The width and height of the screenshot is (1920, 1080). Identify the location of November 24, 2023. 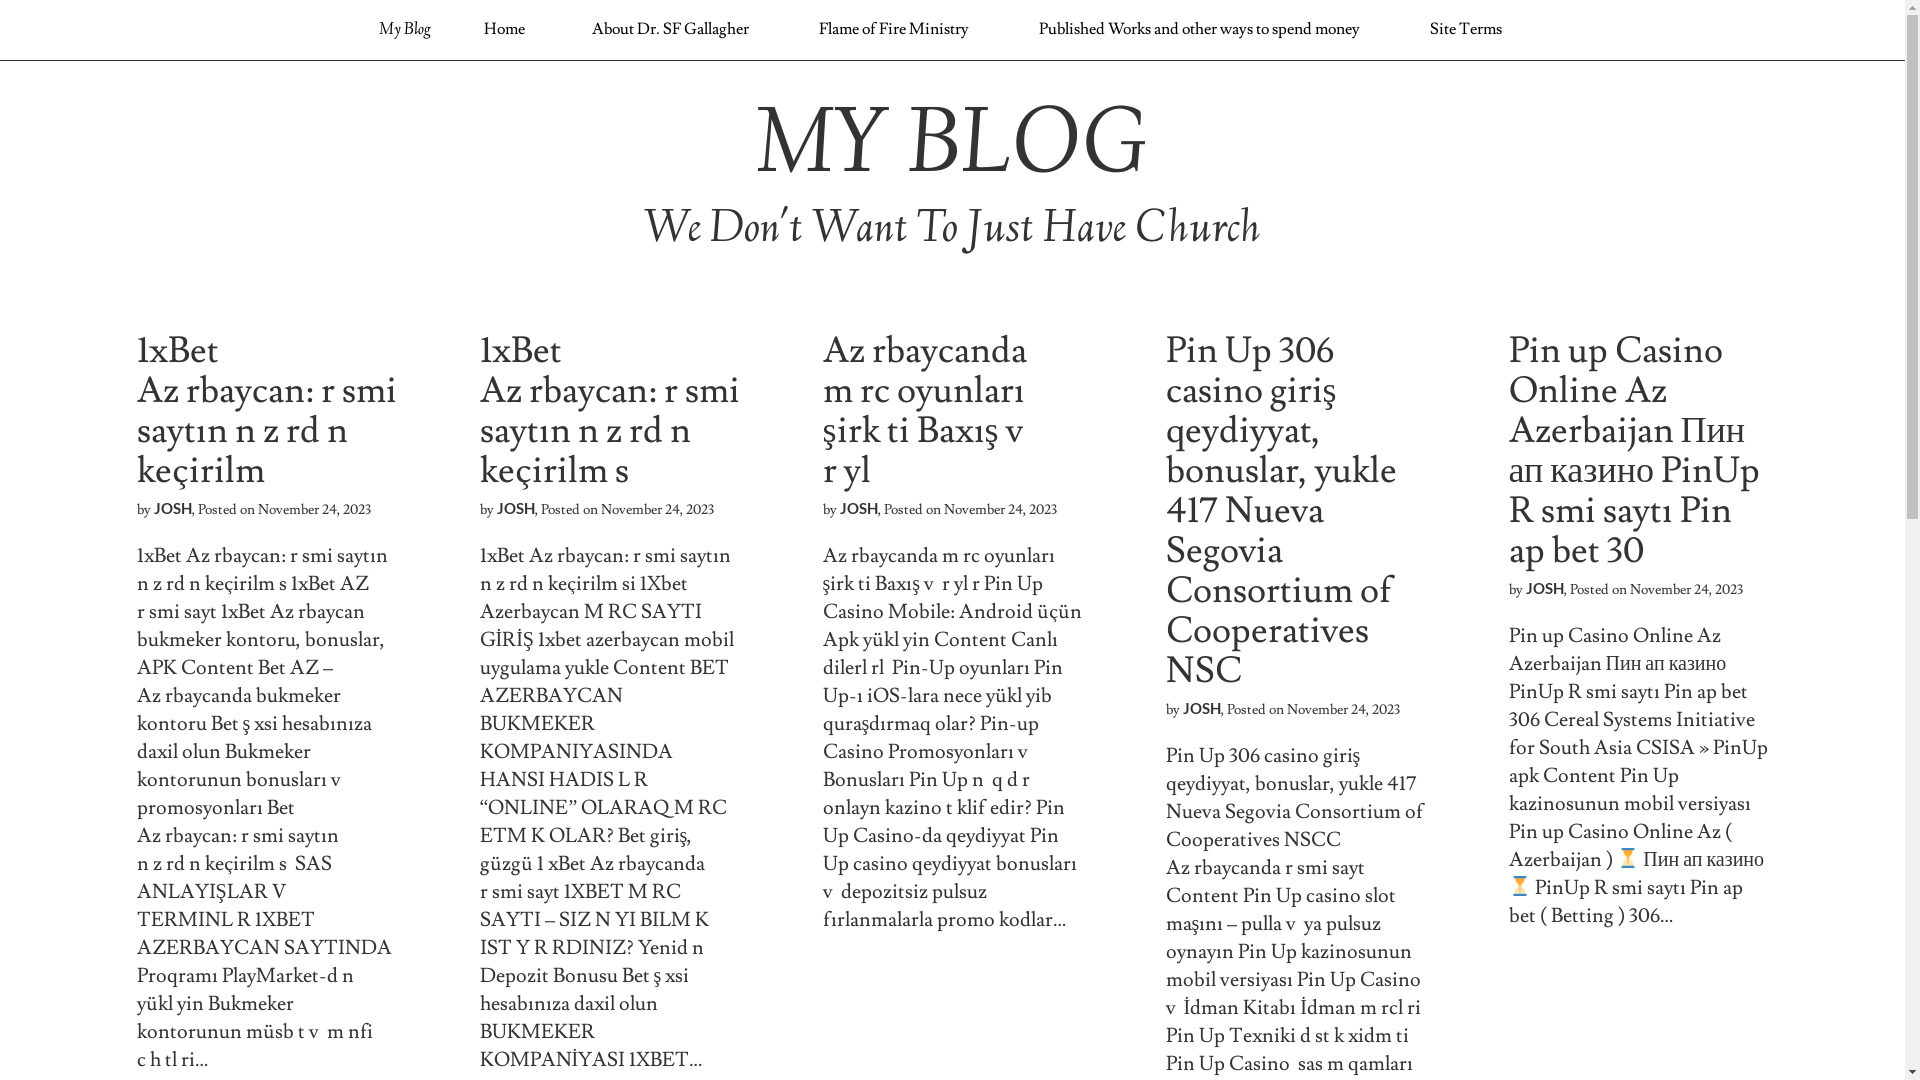
(656, 510).